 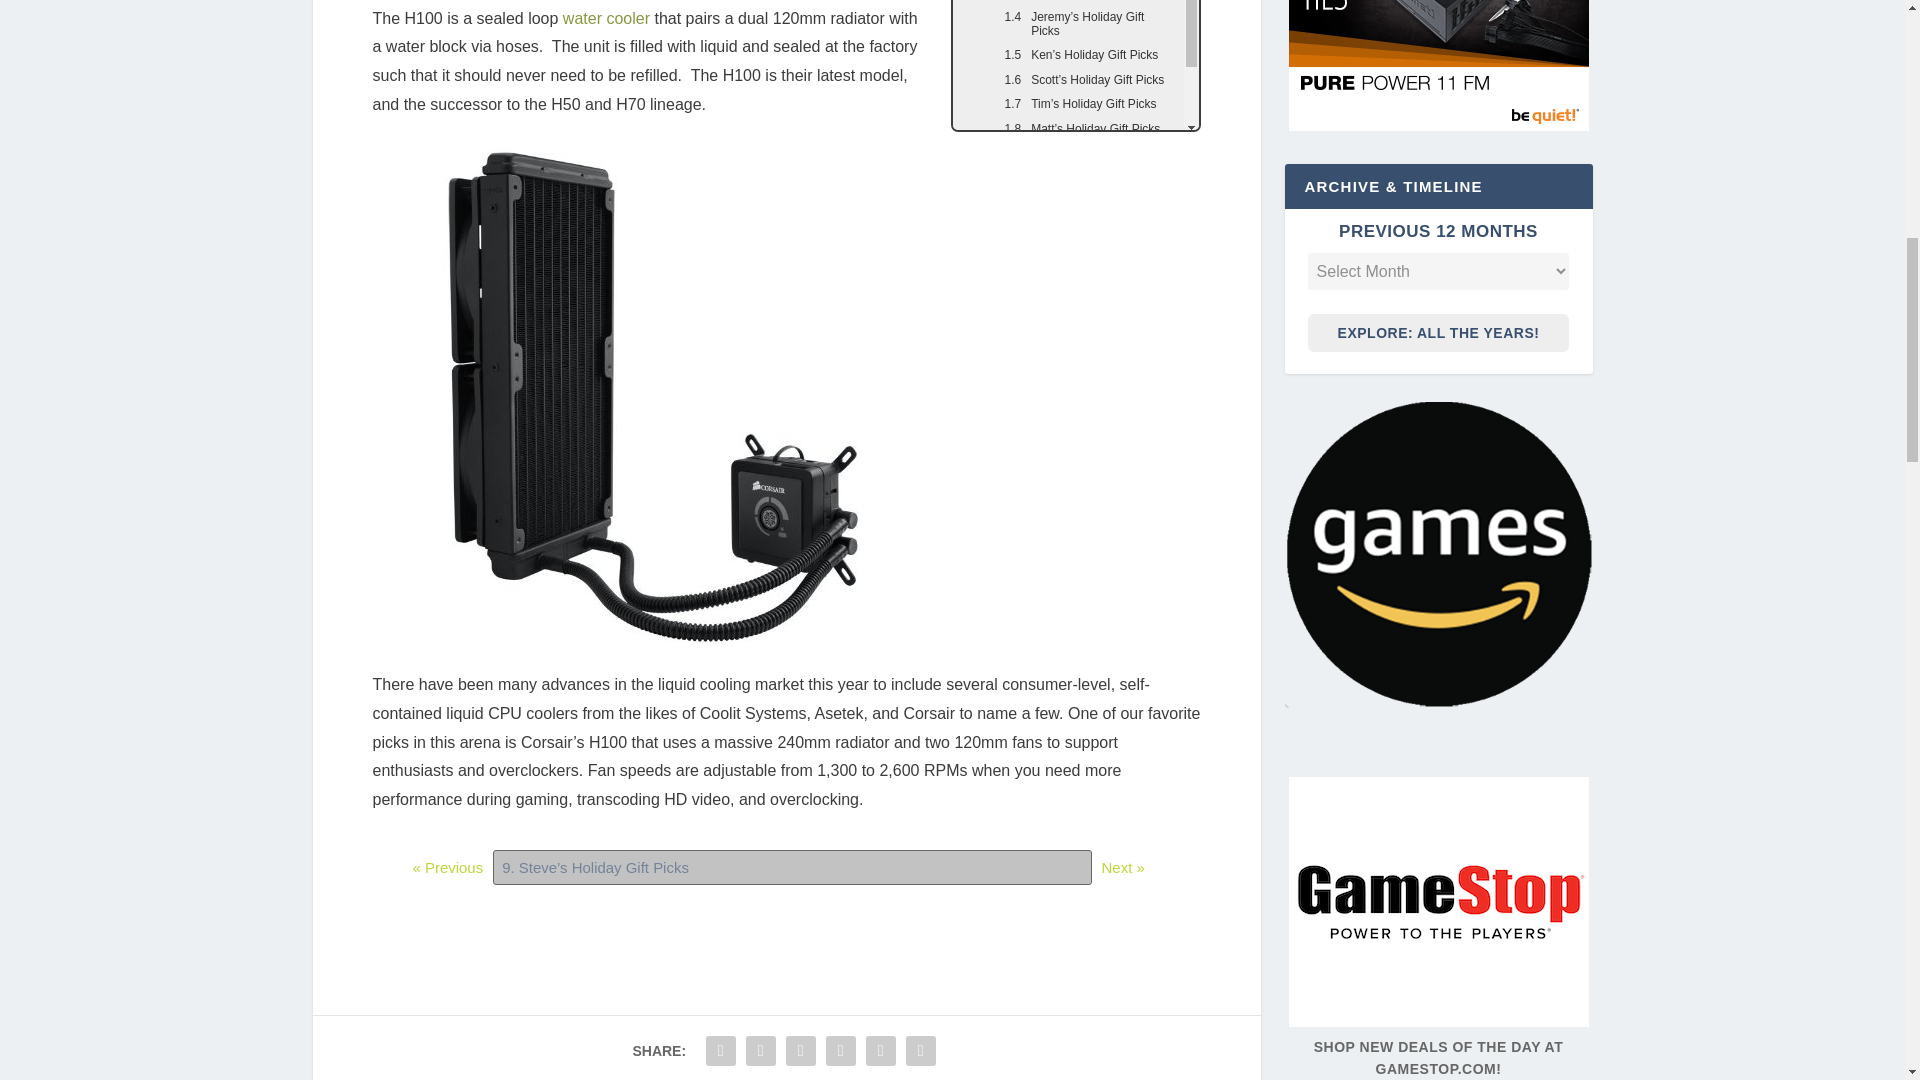 I want to click on Share "PC Perspective Holiday Gift Guide 2011" via Tumblr, so click(x=801, y=1051).